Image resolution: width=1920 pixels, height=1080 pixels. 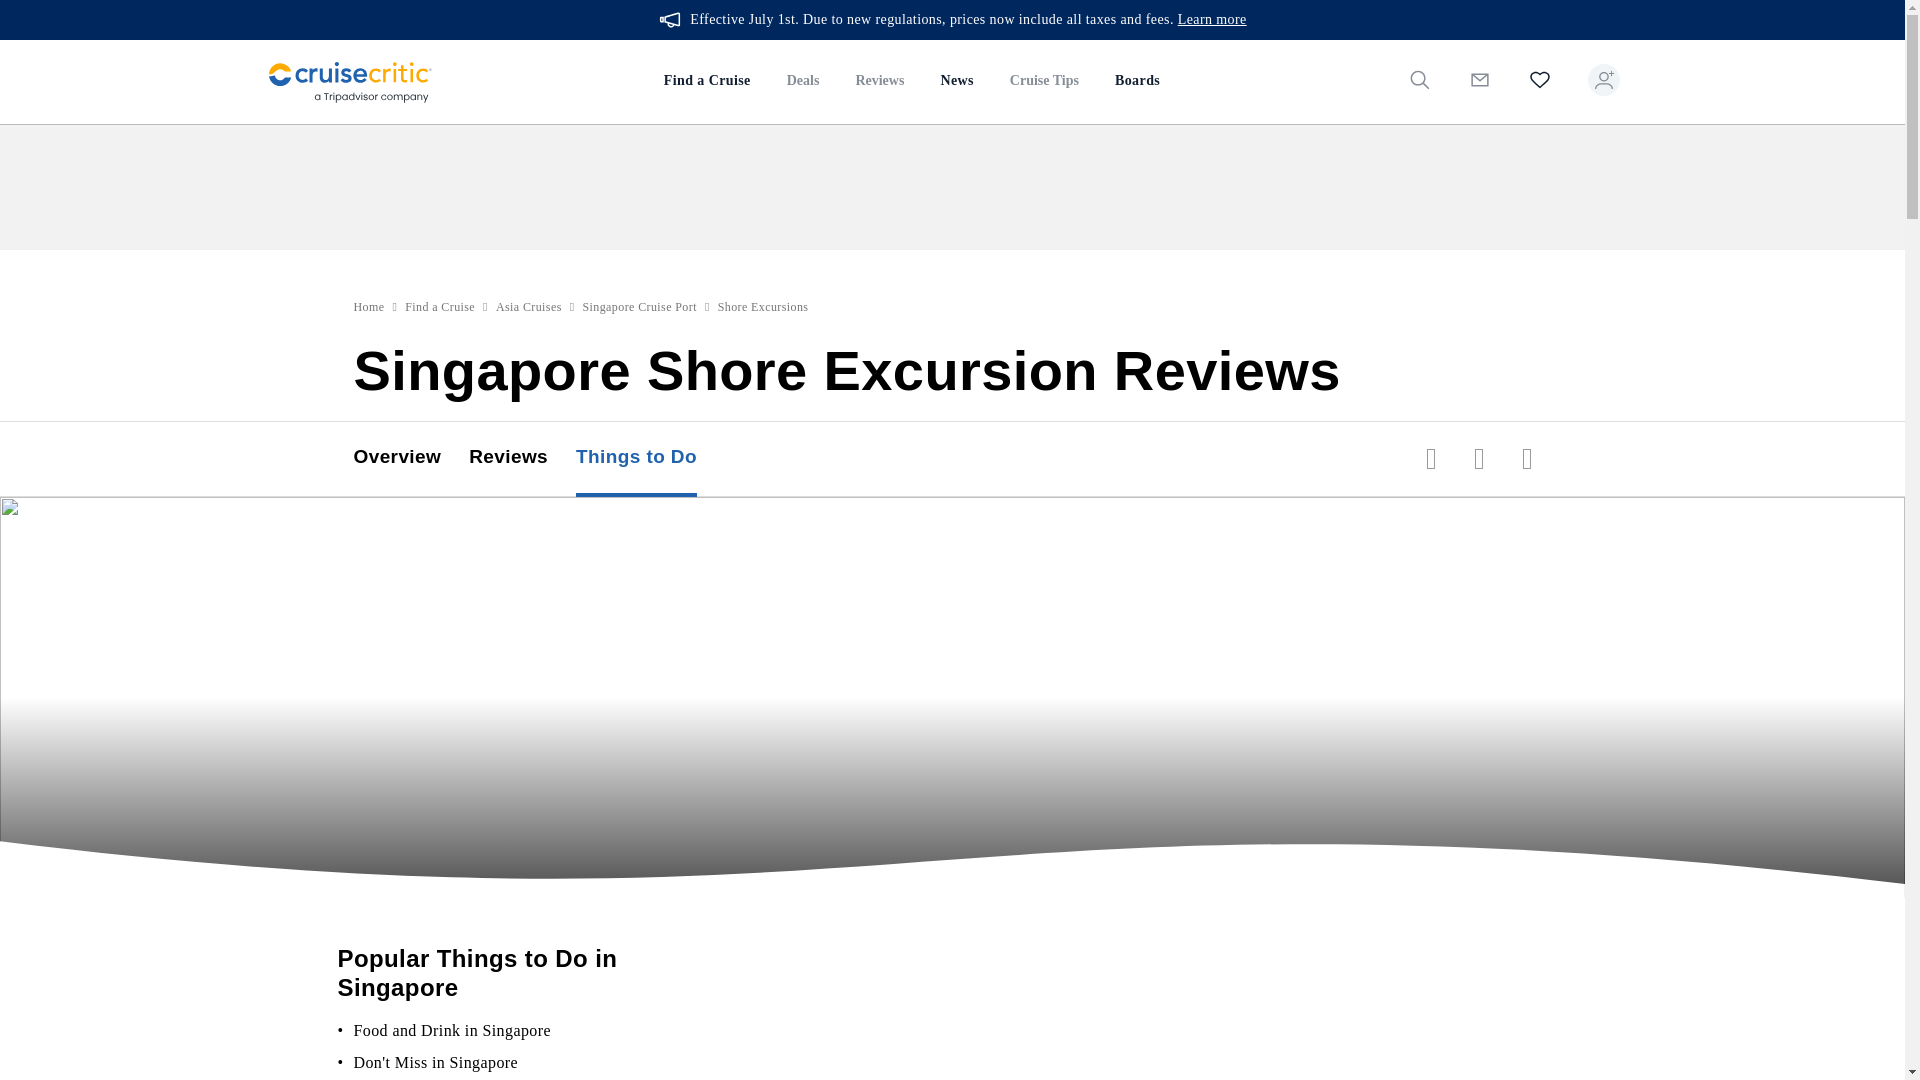 What do you see at coordinates (1044, 82) in the screenshot?
I see `Cruise Tips` at bounding box center [1044, 82].